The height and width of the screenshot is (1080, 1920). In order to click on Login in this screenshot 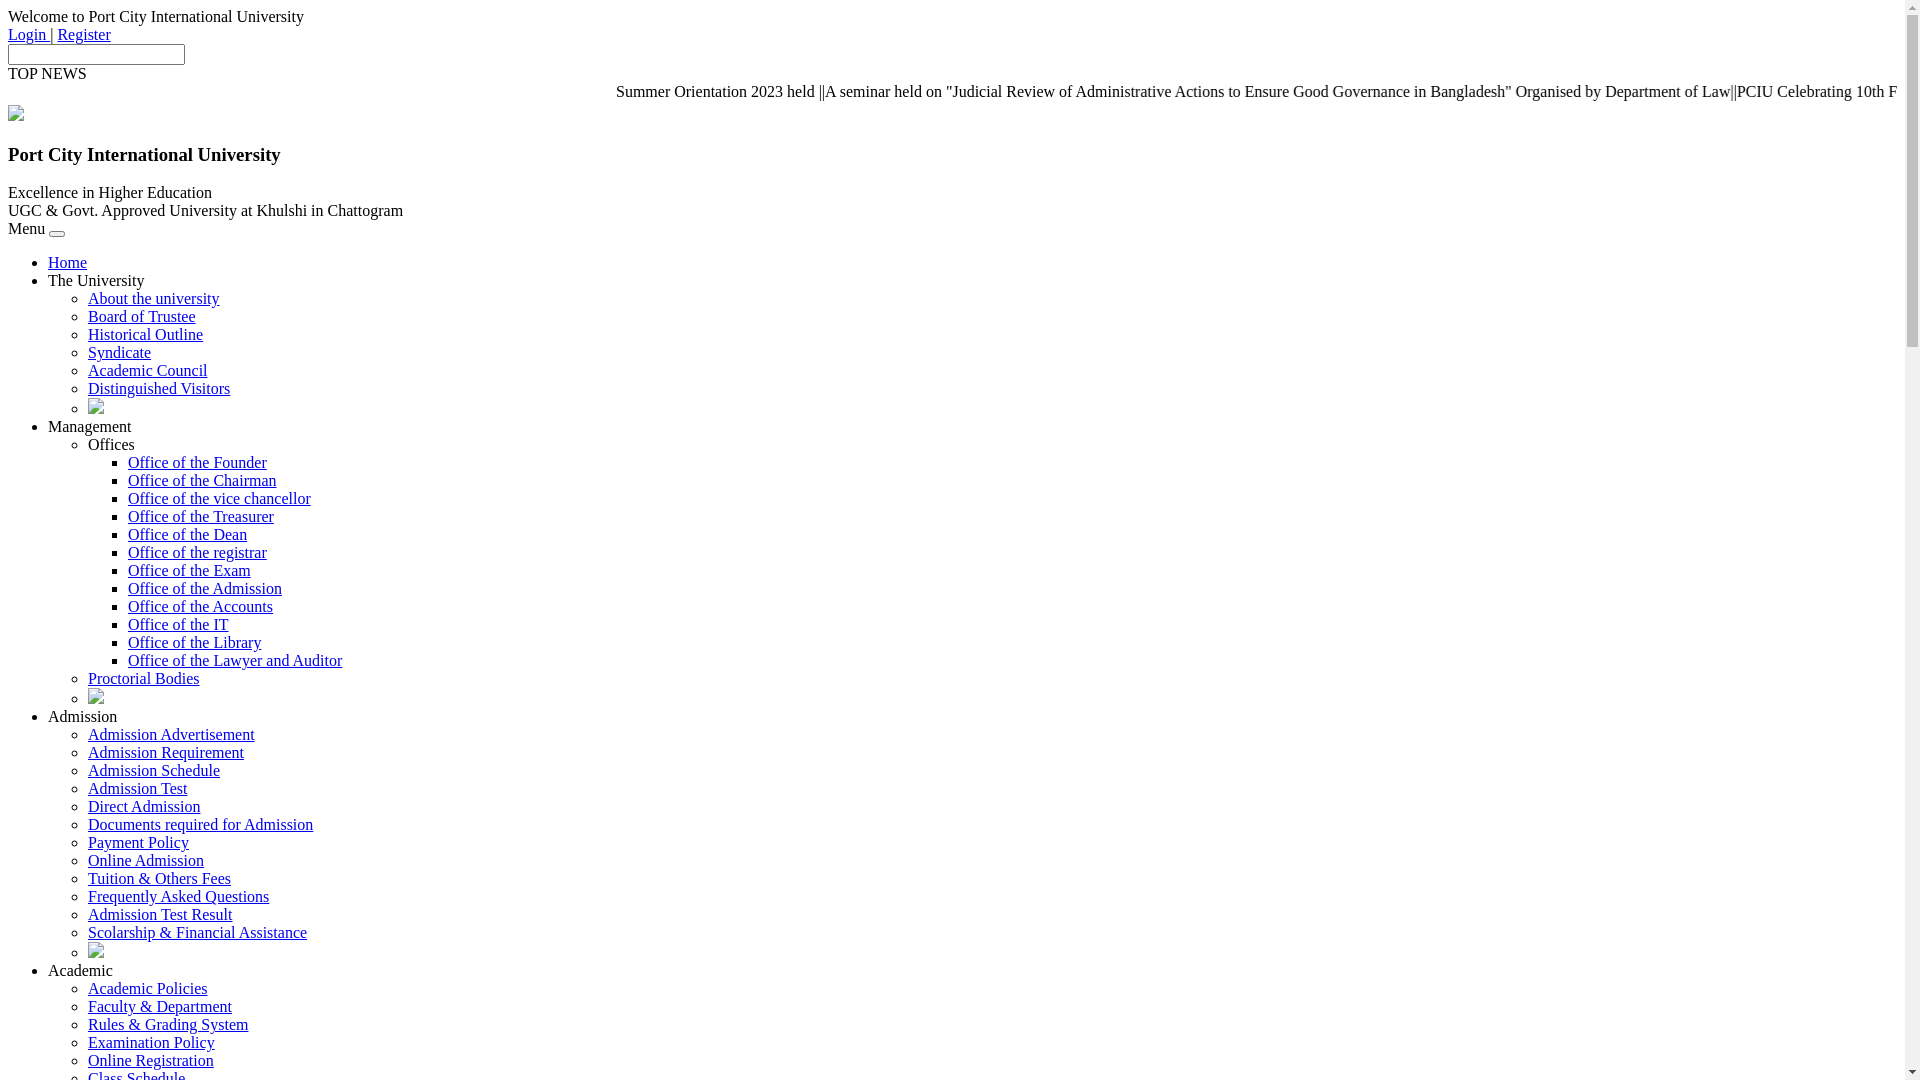, I will do `click(29, 34)`.